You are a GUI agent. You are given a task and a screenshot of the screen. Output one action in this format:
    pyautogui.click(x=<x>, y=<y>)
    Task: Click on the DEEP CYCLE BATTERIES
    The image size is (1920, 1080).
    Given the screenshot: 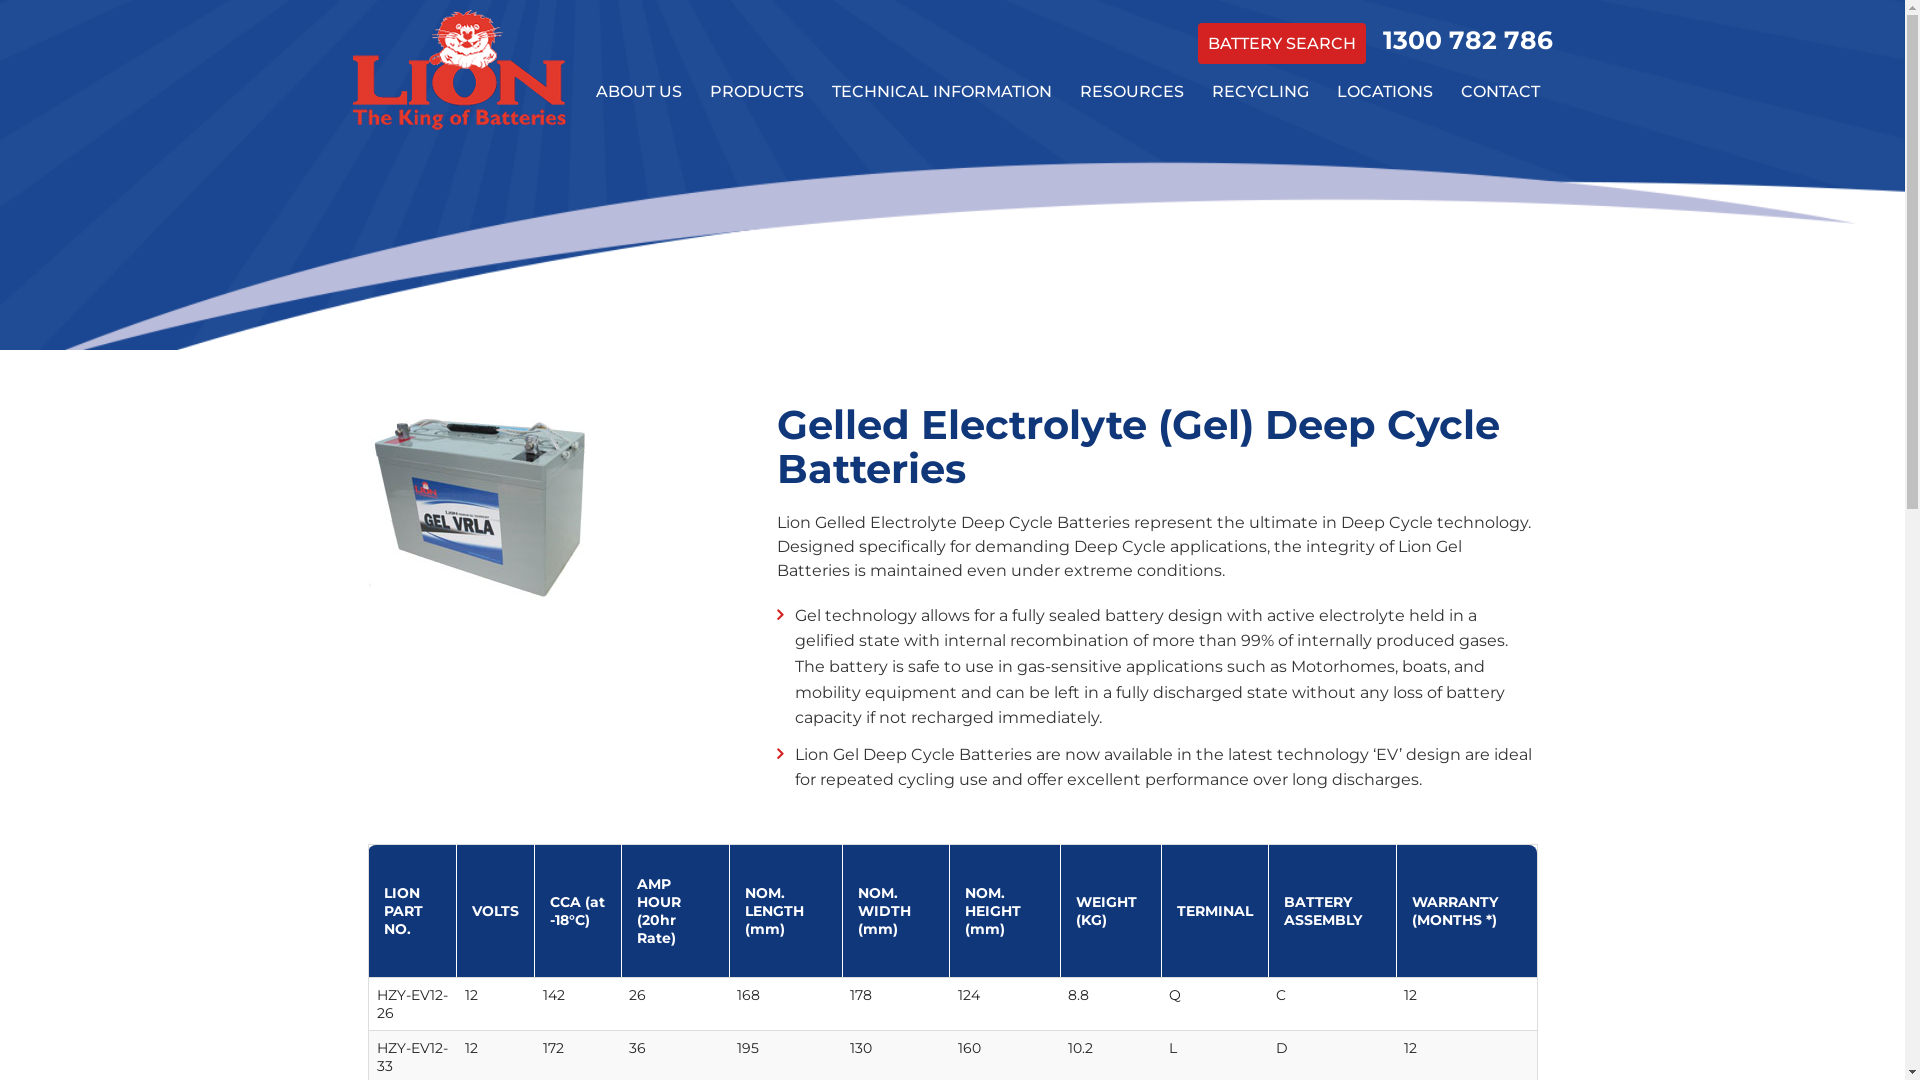 What is the action you would take?
    pyautogui.click(x=756, y=238)
    